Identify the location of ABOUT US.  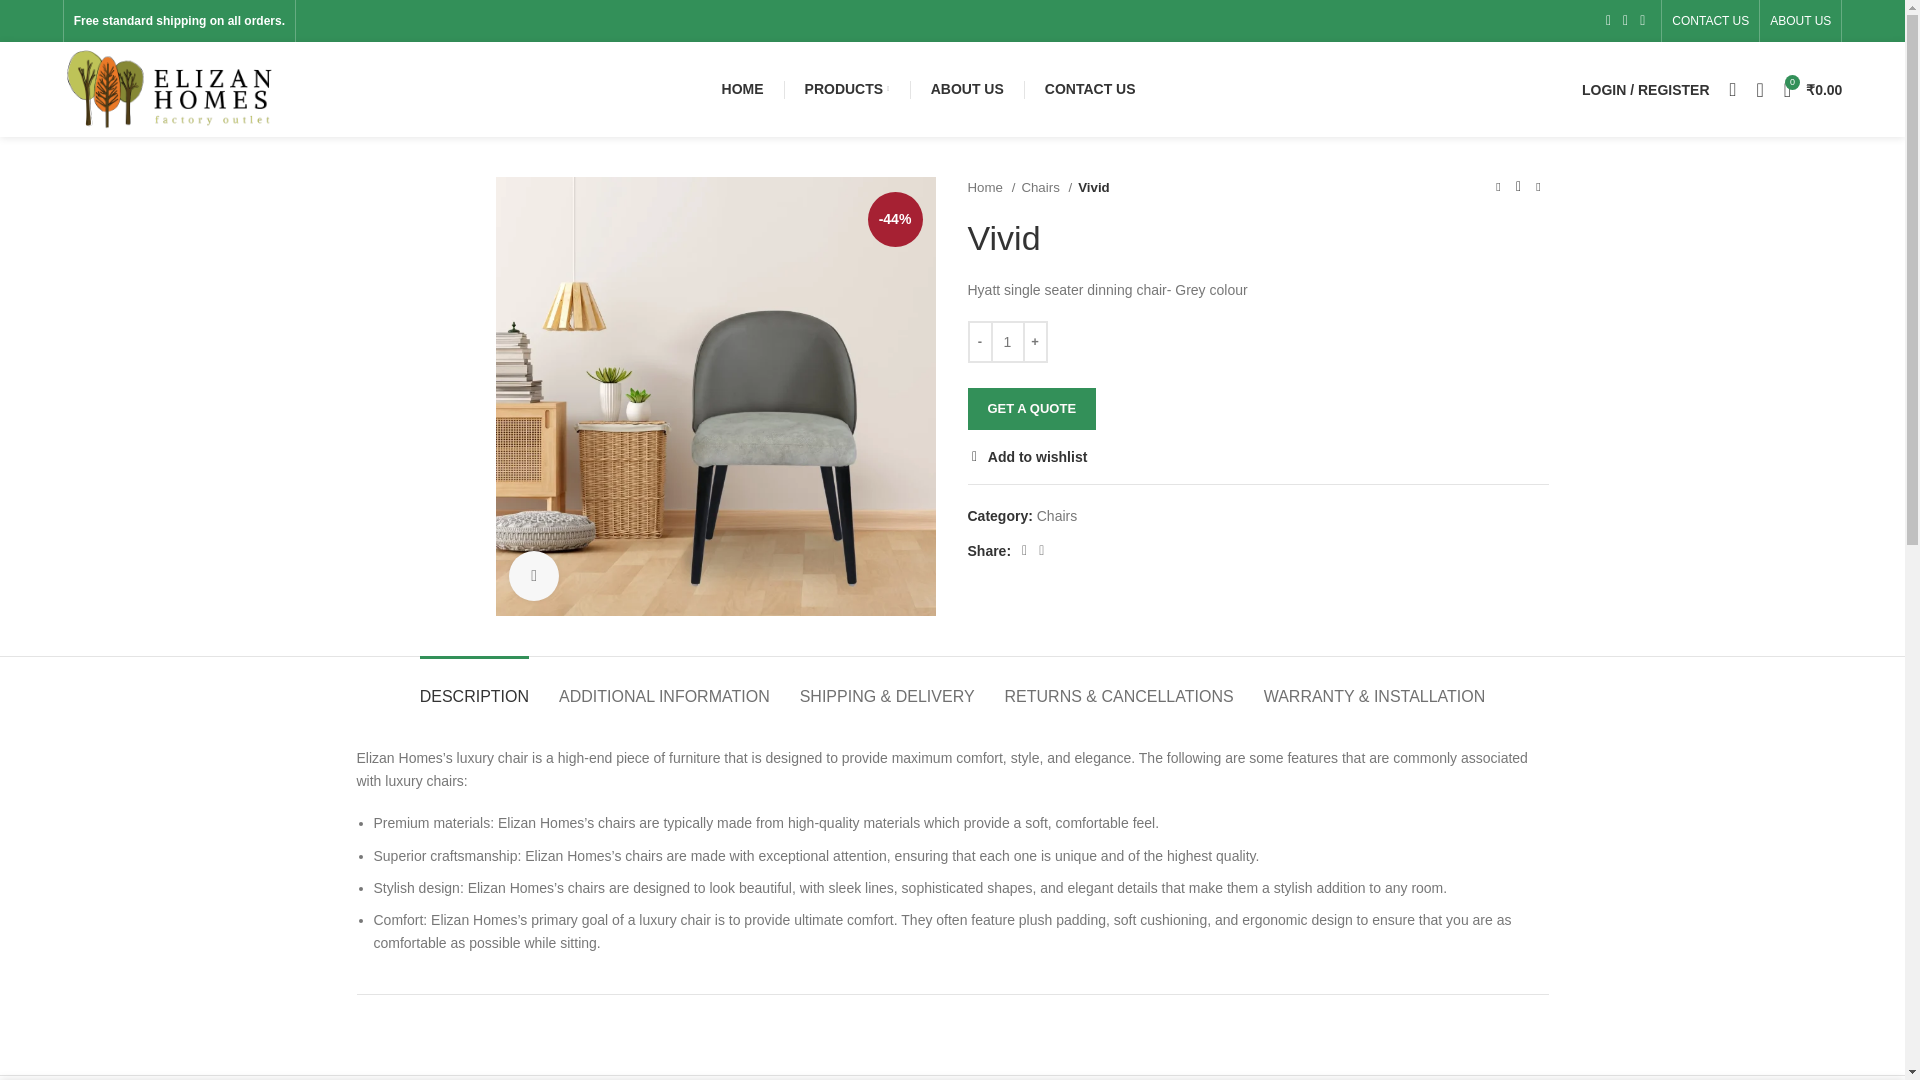
(966, 90).